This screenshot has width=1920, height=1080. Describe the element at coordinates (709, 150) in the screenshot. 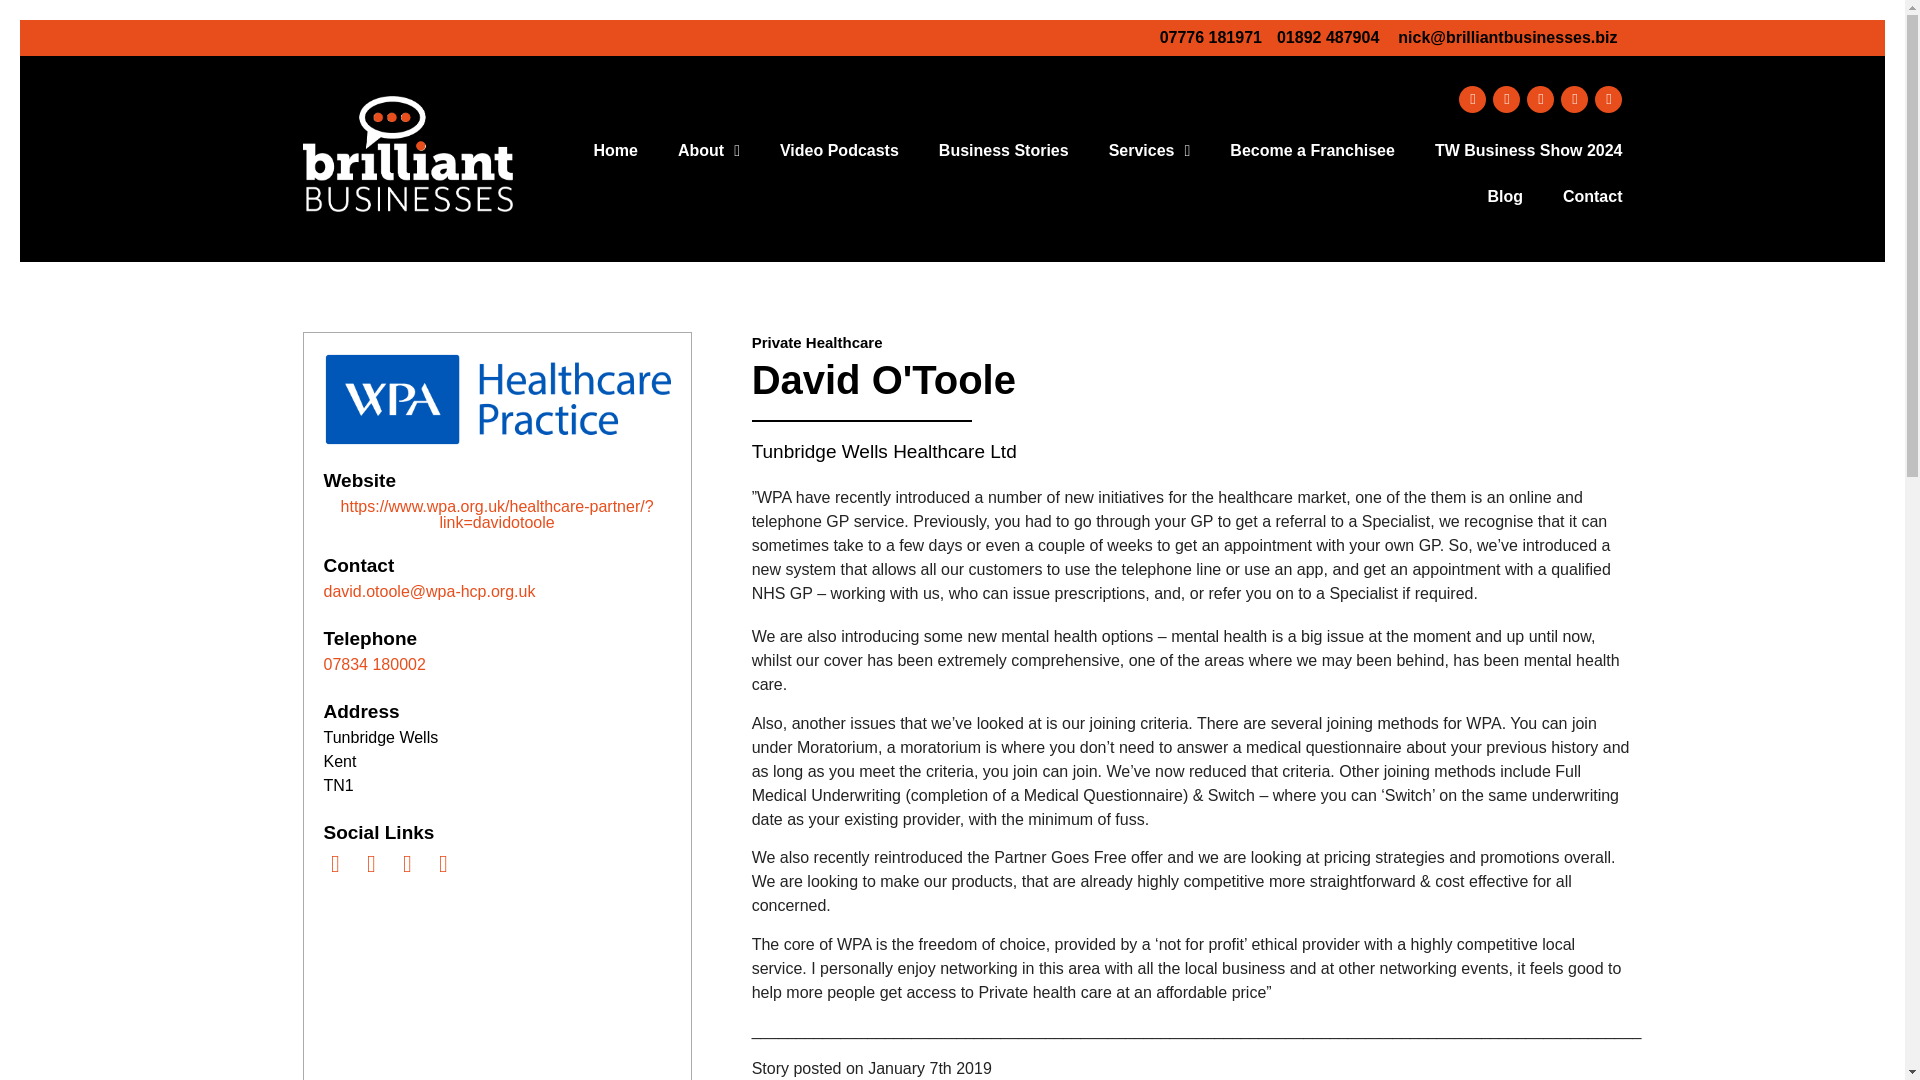

I see `About` at that location.